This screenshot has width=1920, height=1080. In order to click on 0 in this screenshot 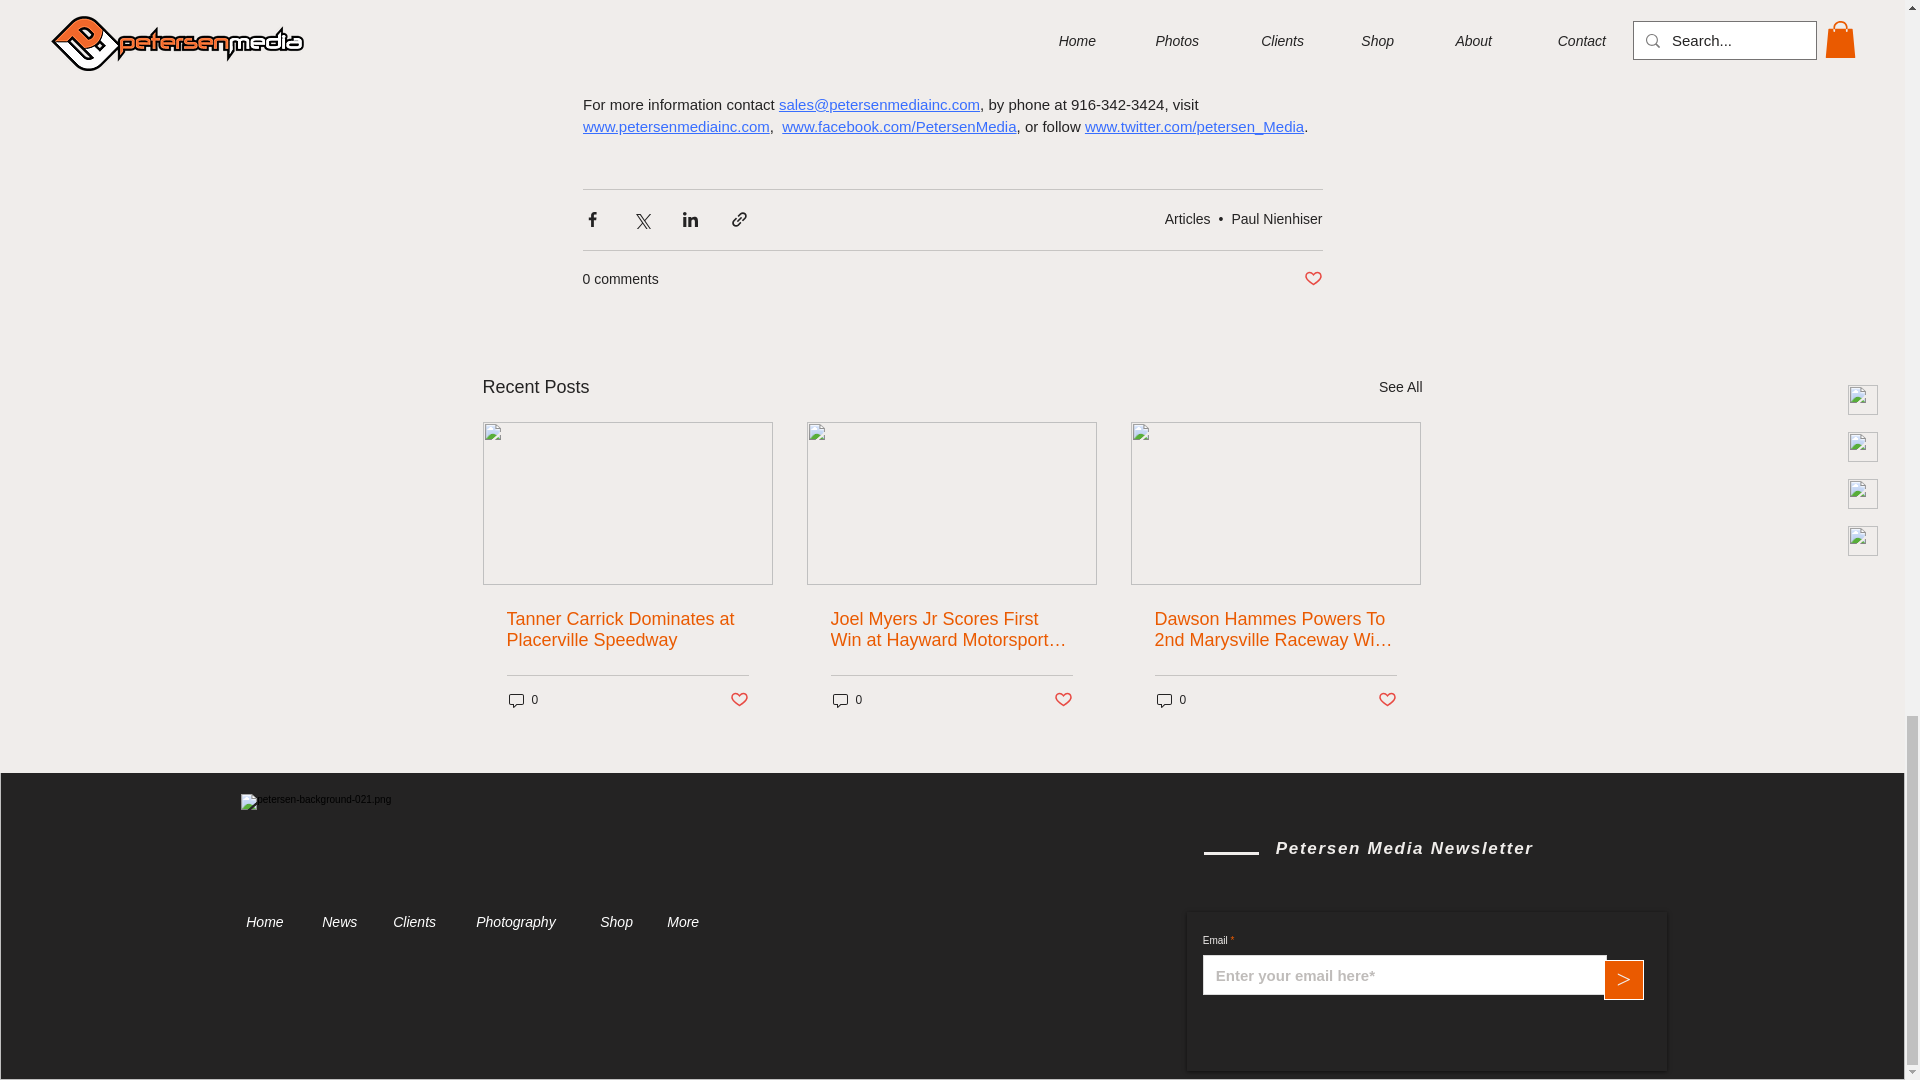, I will do `click(846, 699)`.